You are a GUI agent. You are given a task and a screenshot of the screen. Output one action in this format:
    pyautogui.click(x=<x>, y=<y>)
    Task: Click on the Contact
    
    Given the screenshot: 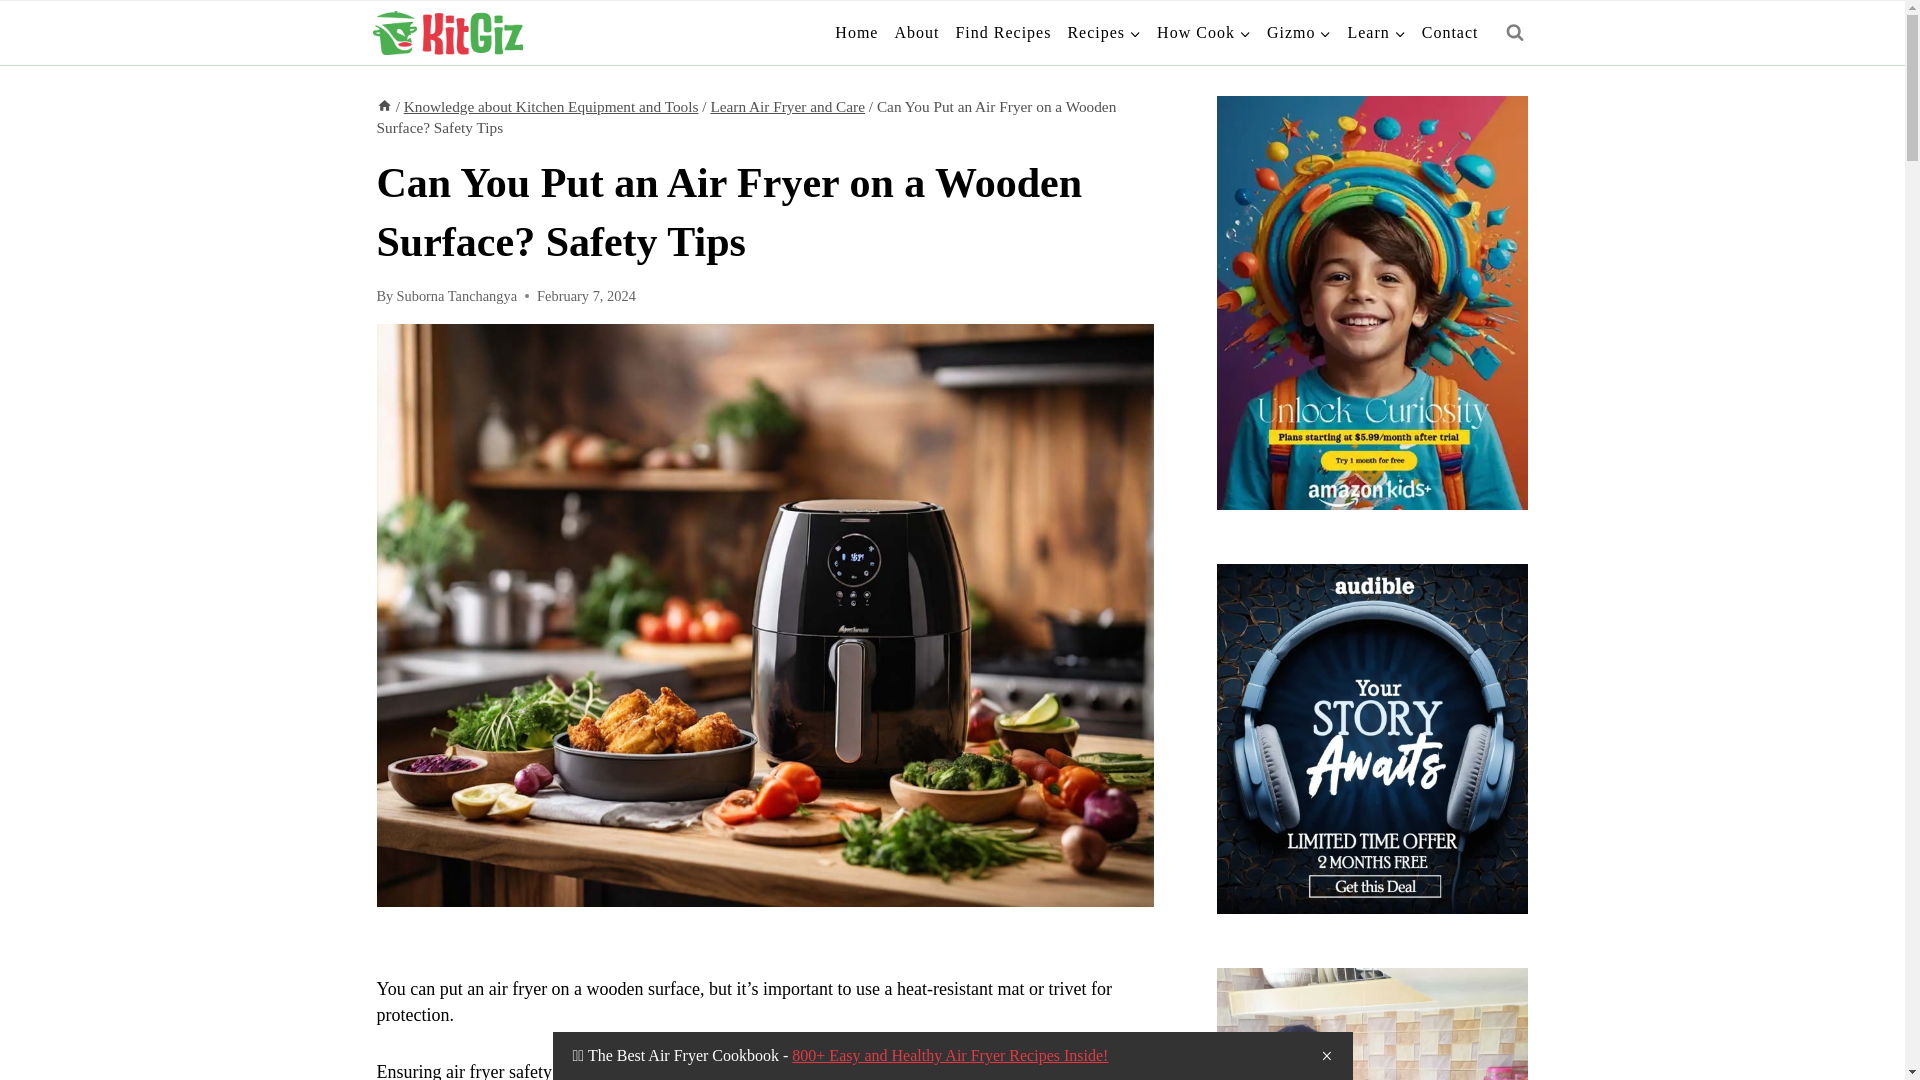 What is the action you would take?
    pyautogui.click(x=1450, y=33)
    